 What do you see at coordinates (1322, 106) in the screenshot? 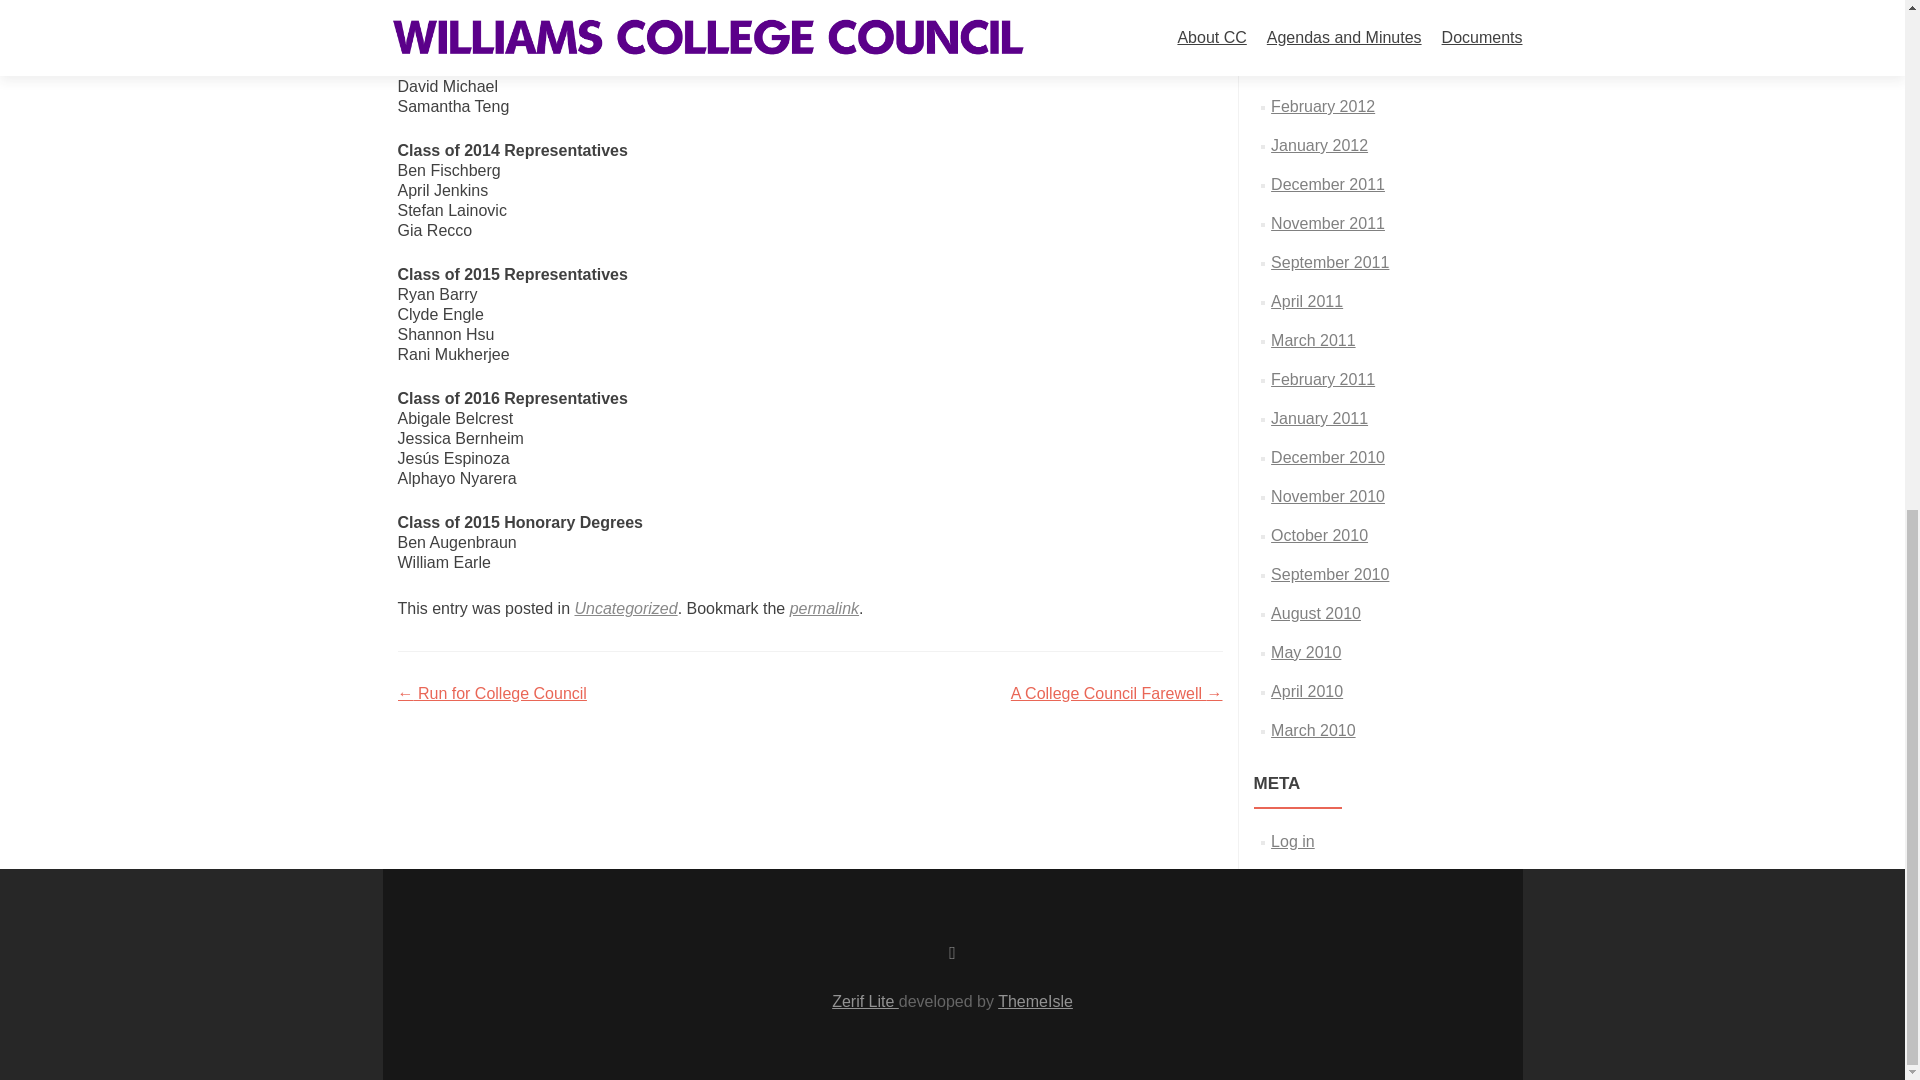
I see `February 2012` at bounding box center [1322, 106].